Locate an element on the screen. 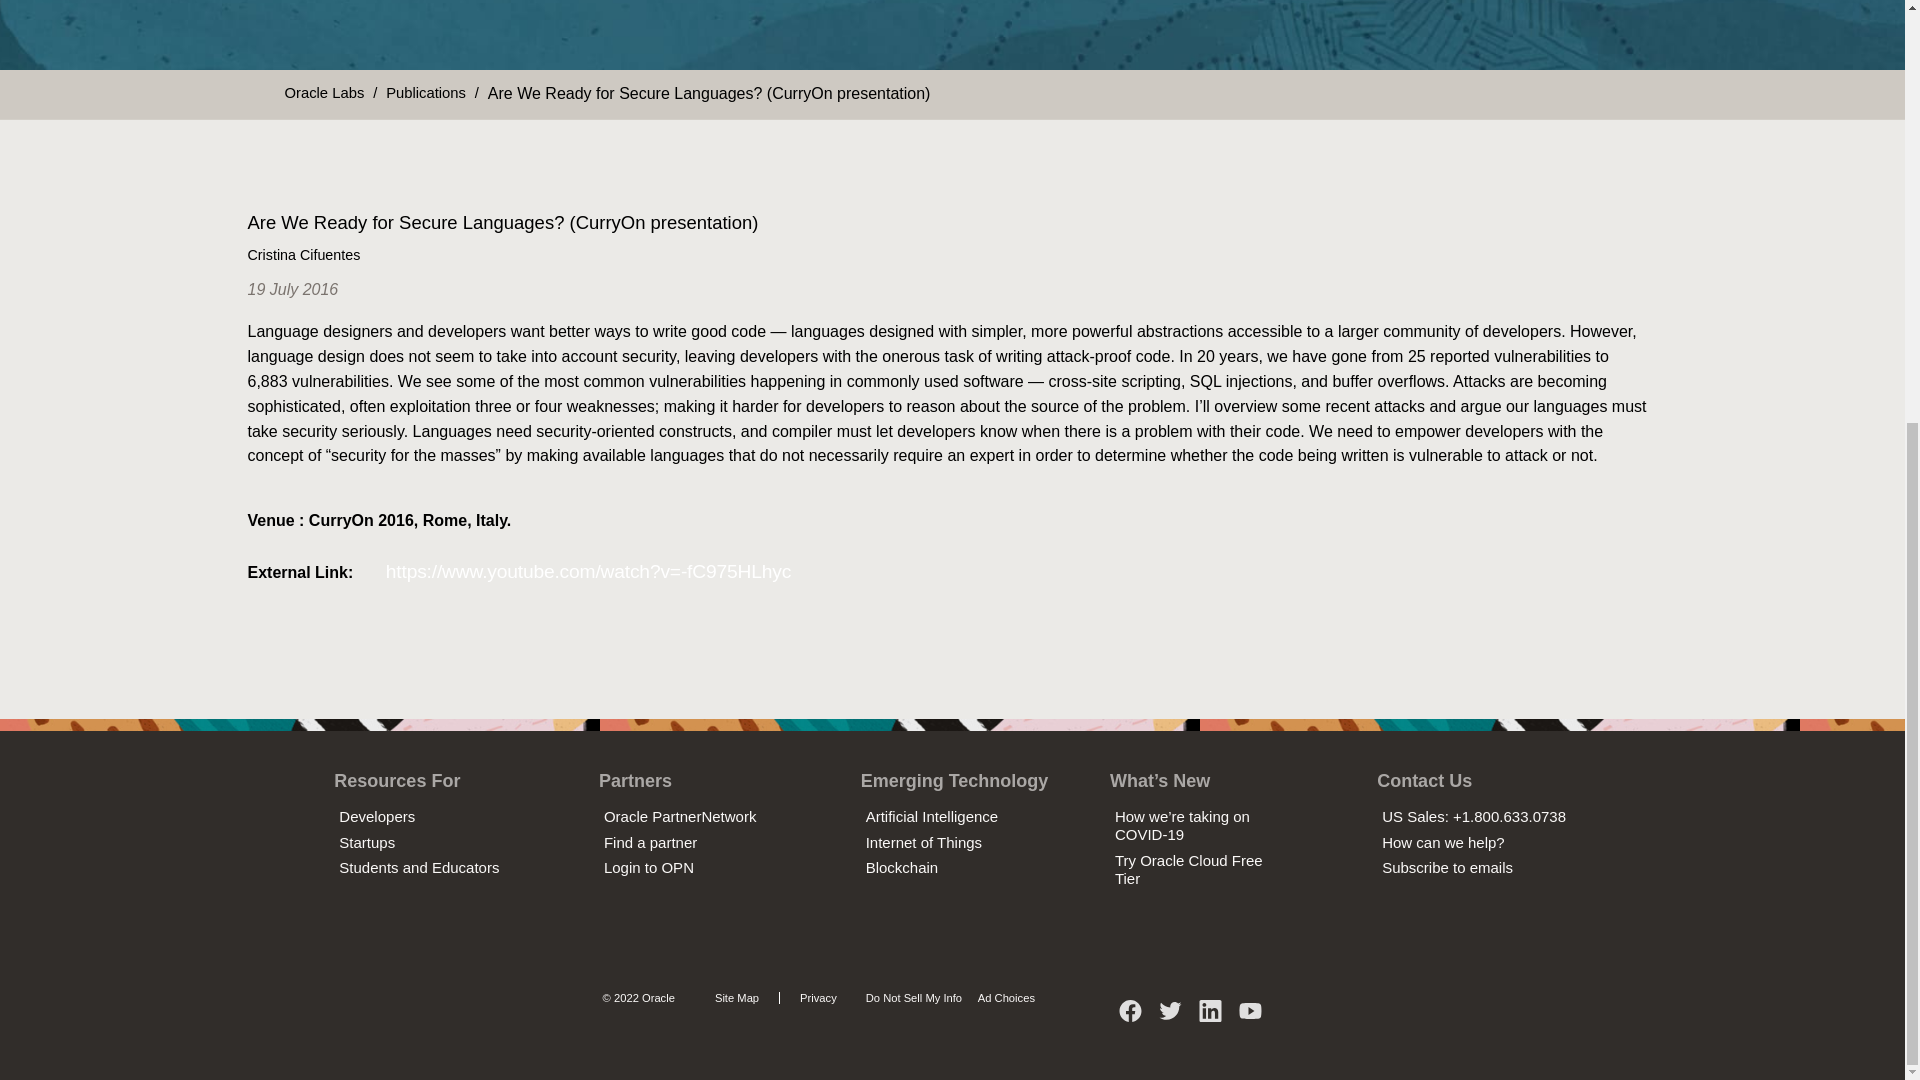 This screenshot has width=1920, height=1080. Do Not Sell My Info is located at coordinates (908, 998).